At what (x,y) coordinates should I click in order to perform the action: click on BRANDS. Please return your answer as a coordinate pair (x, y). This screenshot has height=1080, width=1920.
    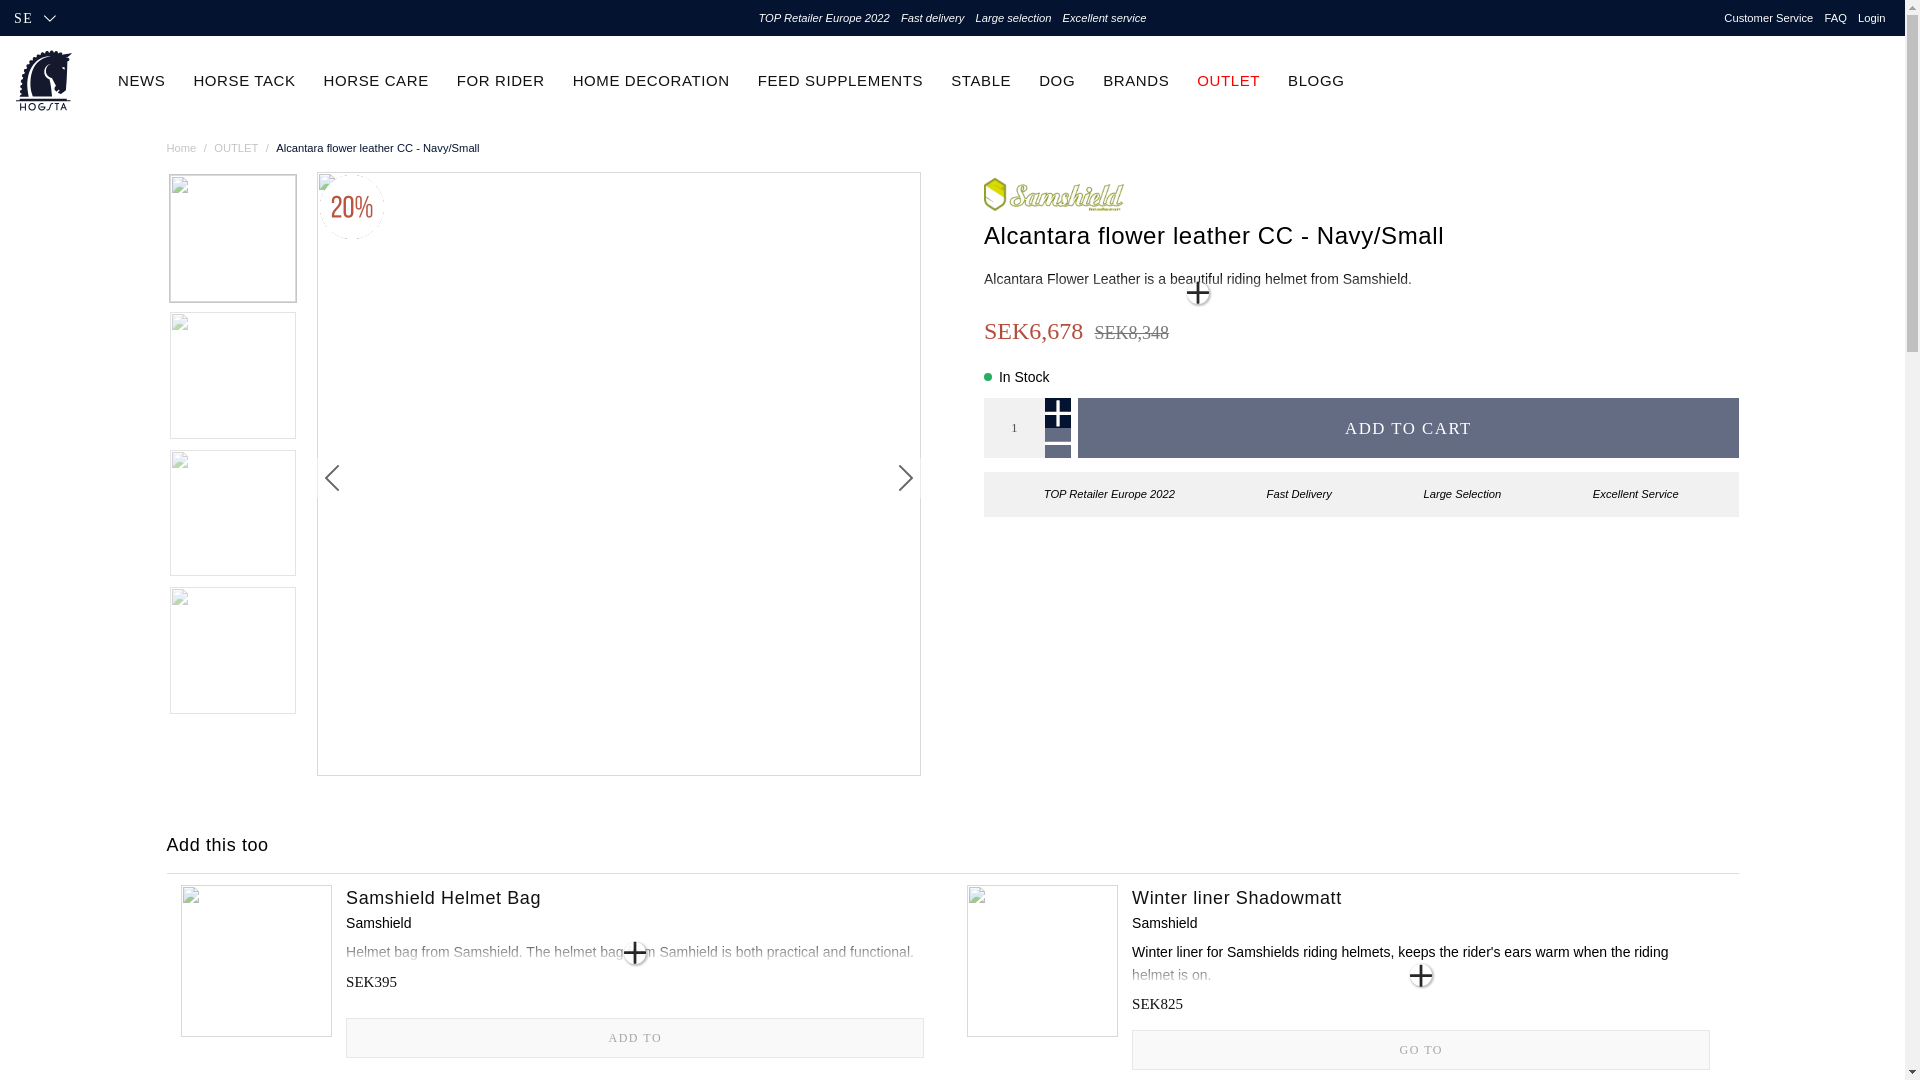
    Looking at the image, I should click on (1136, 80).